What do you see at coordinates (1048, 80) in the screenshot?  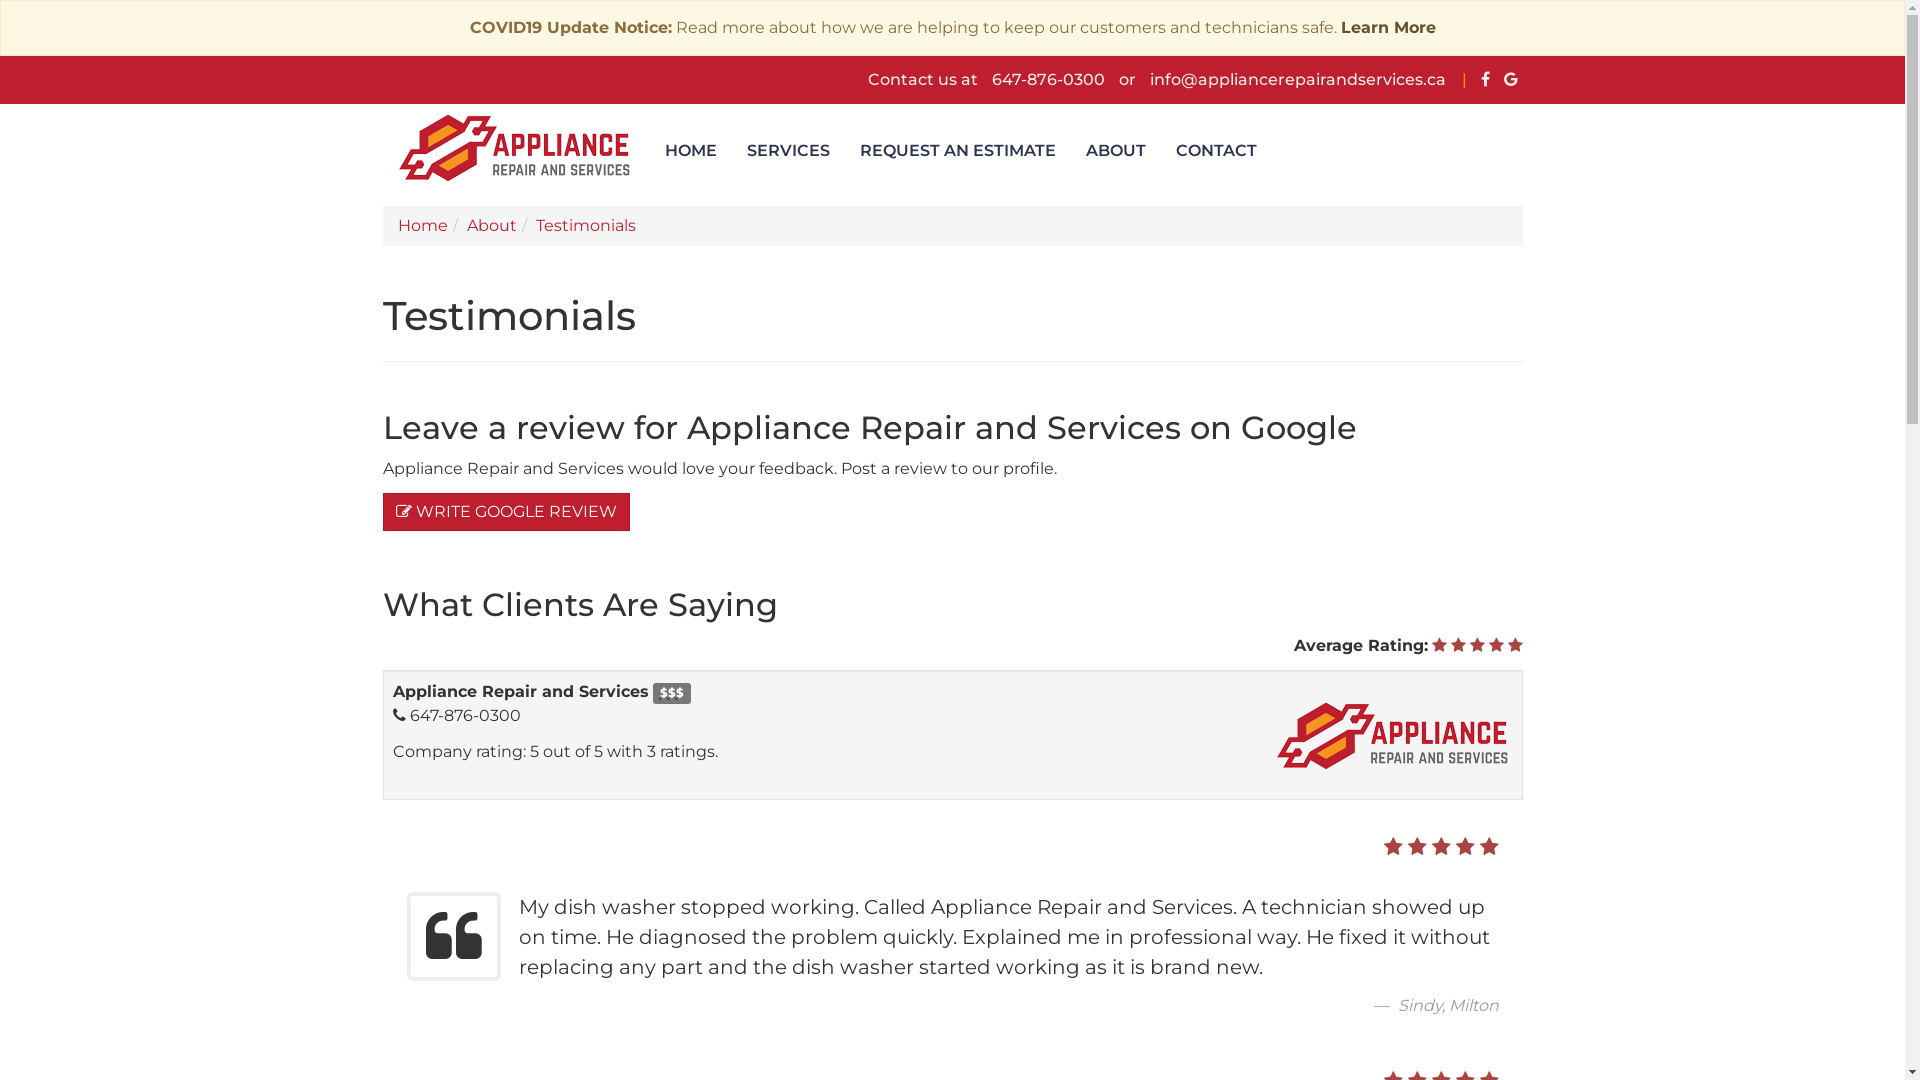 I see `647-876-0300` at bounding box center [1048, 80].